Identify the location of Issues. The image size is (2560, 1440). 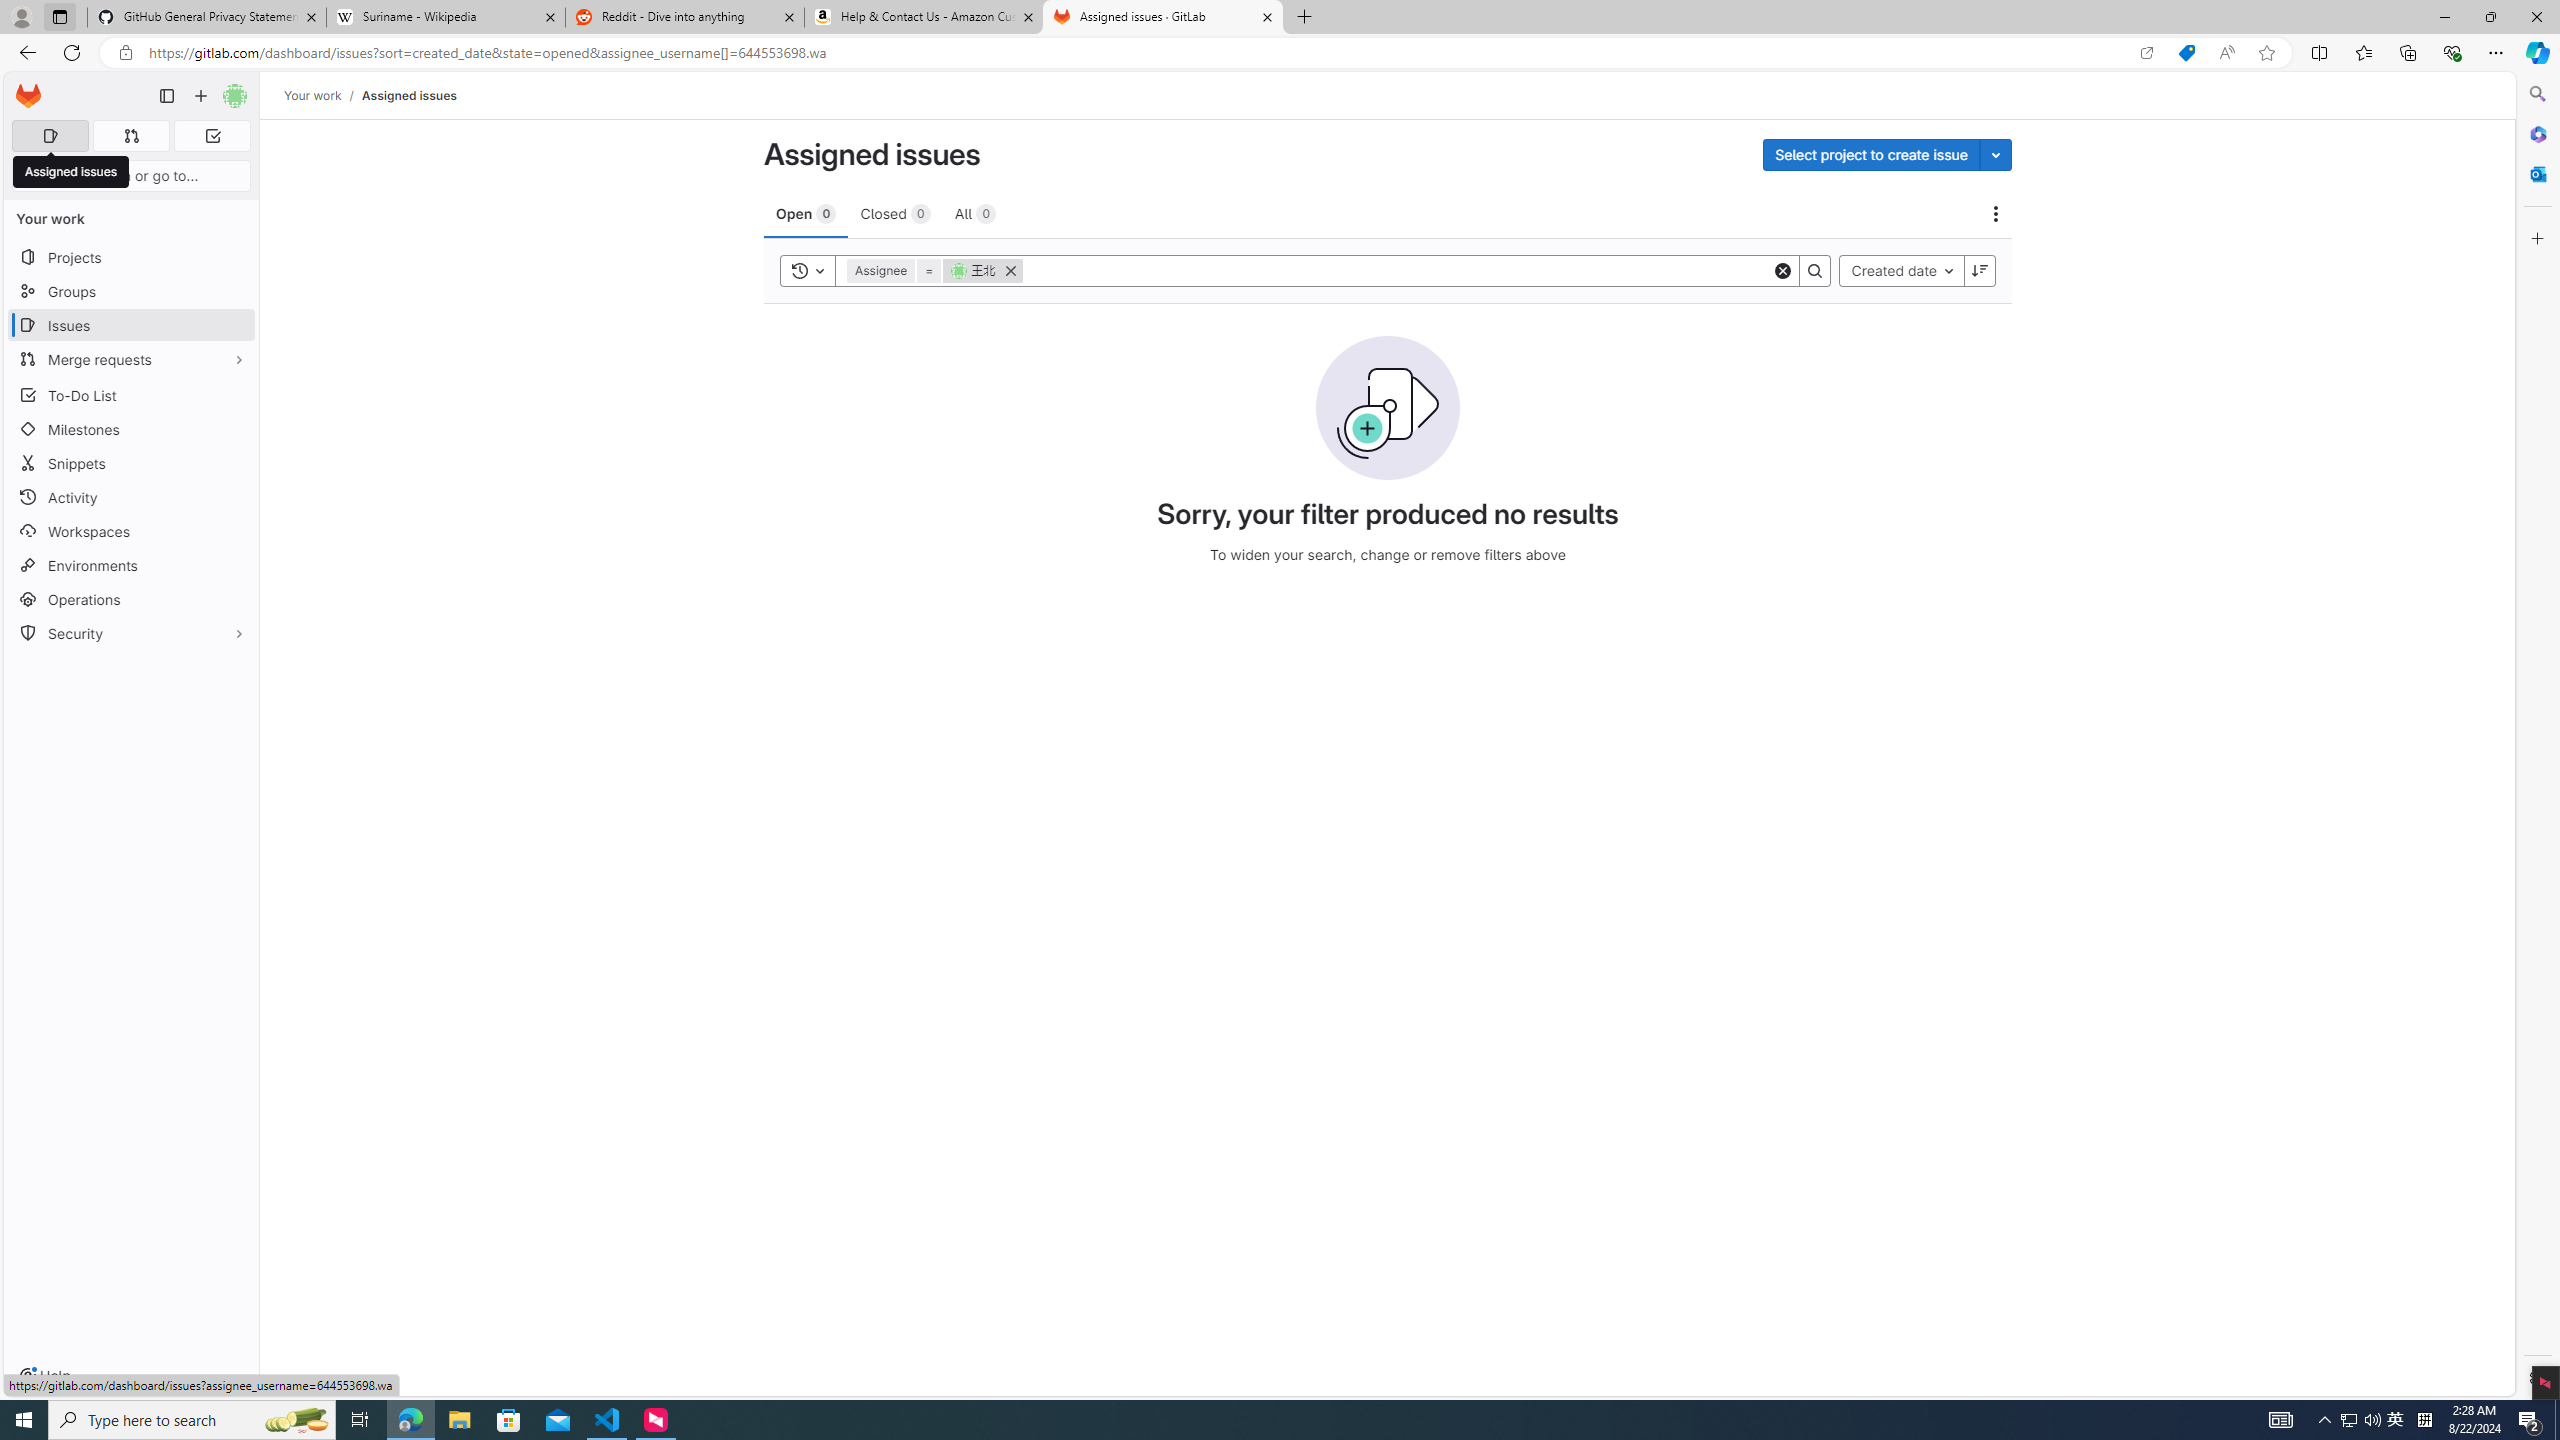
(132, 326).